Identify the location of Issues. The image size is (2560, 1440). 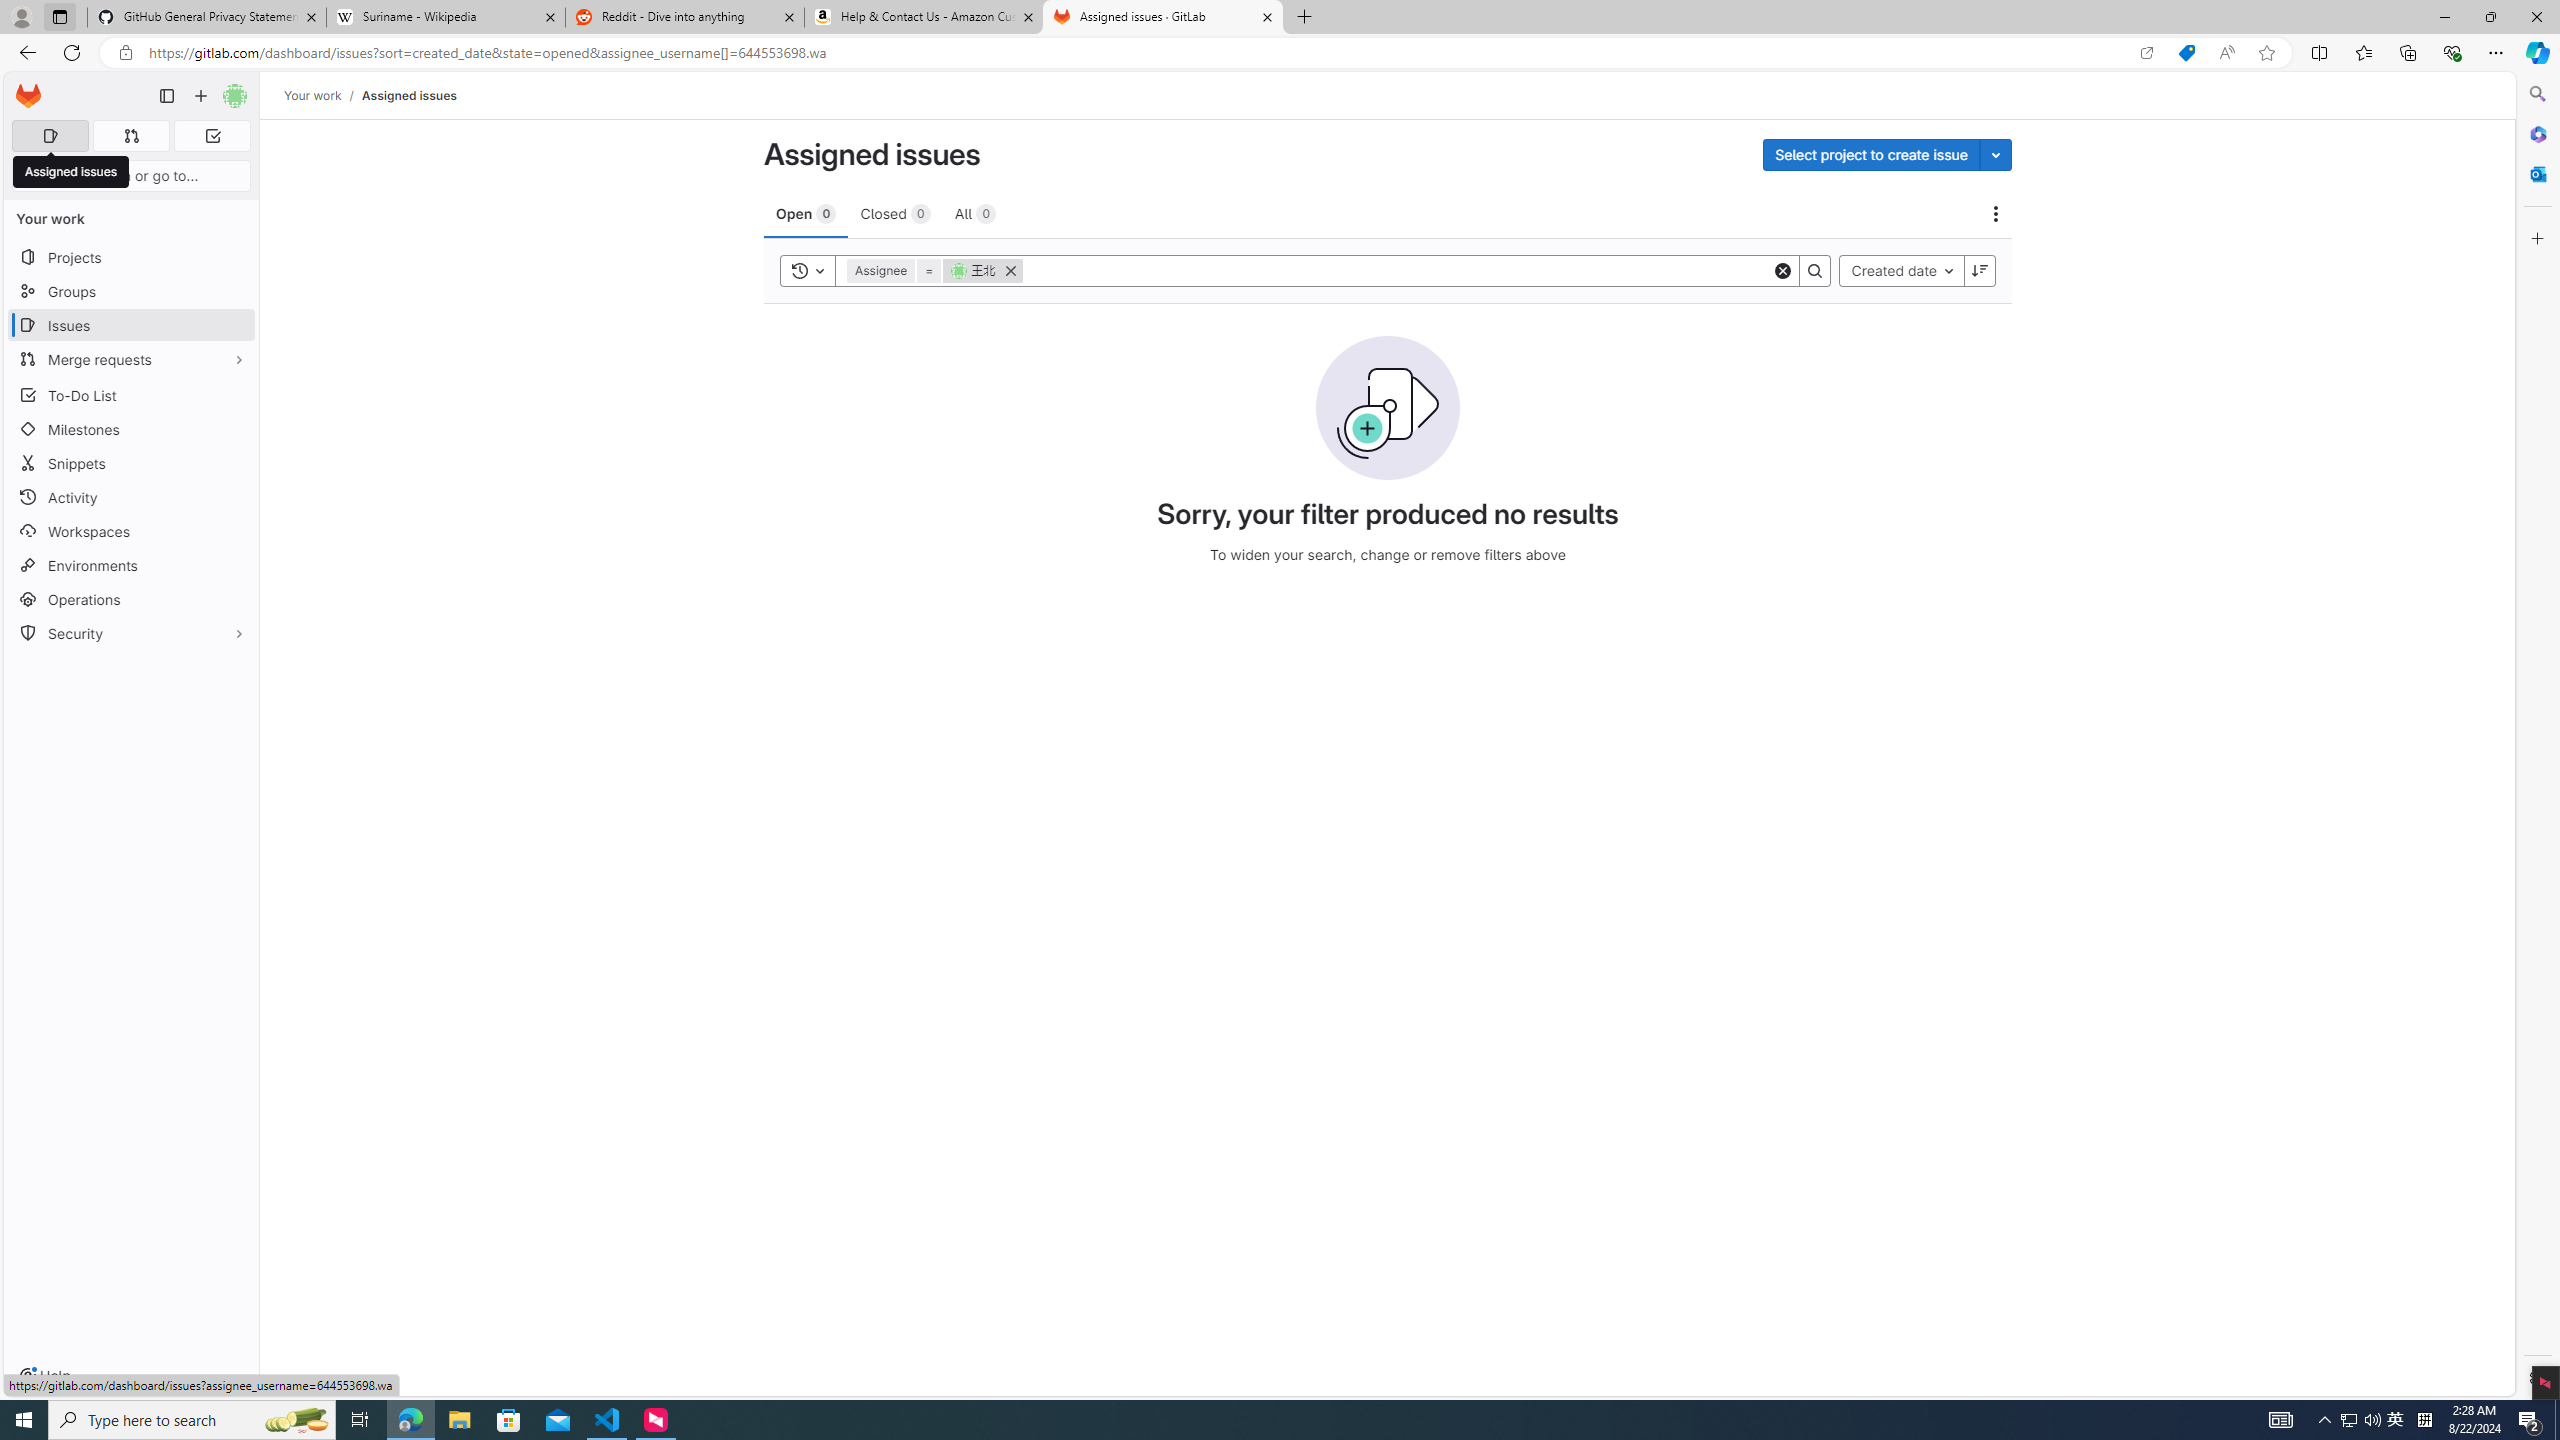
(132, 326).